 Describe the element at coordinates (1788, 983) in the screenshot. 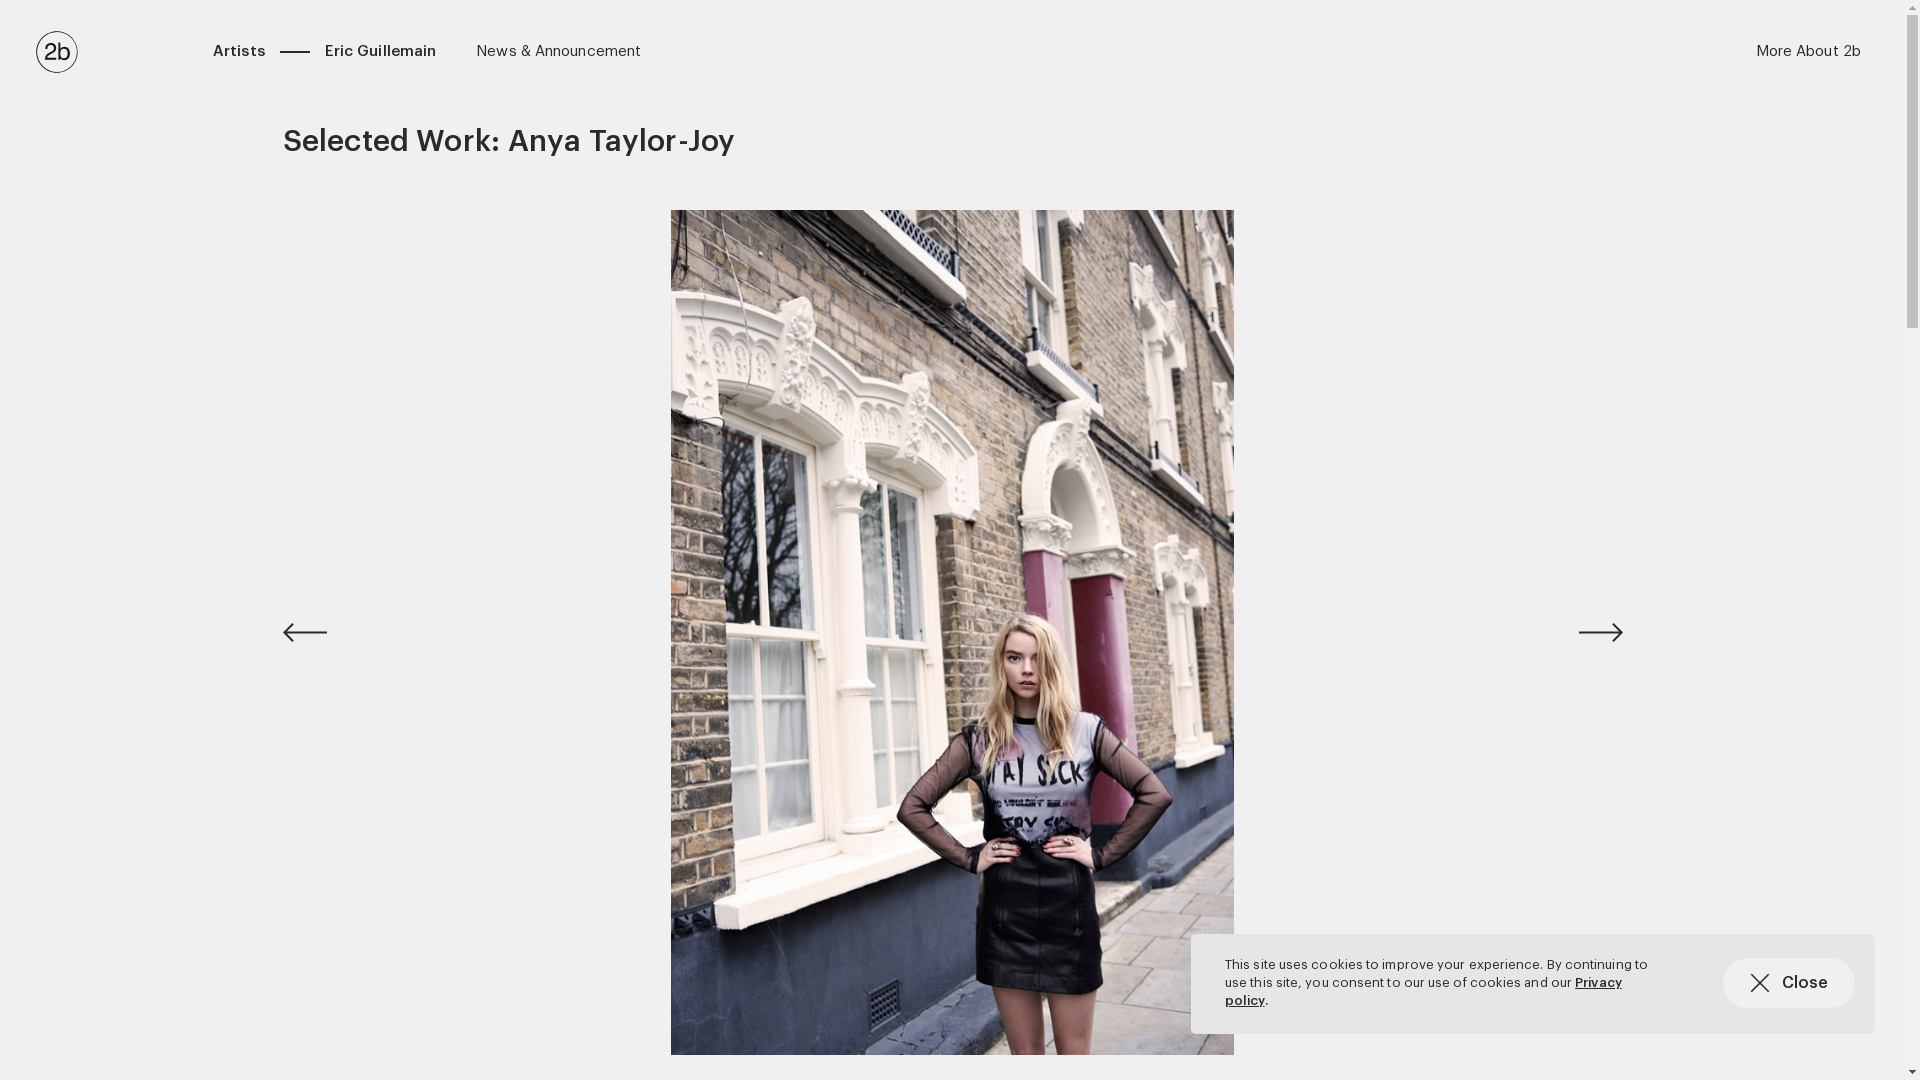

I see `Close` at that location.